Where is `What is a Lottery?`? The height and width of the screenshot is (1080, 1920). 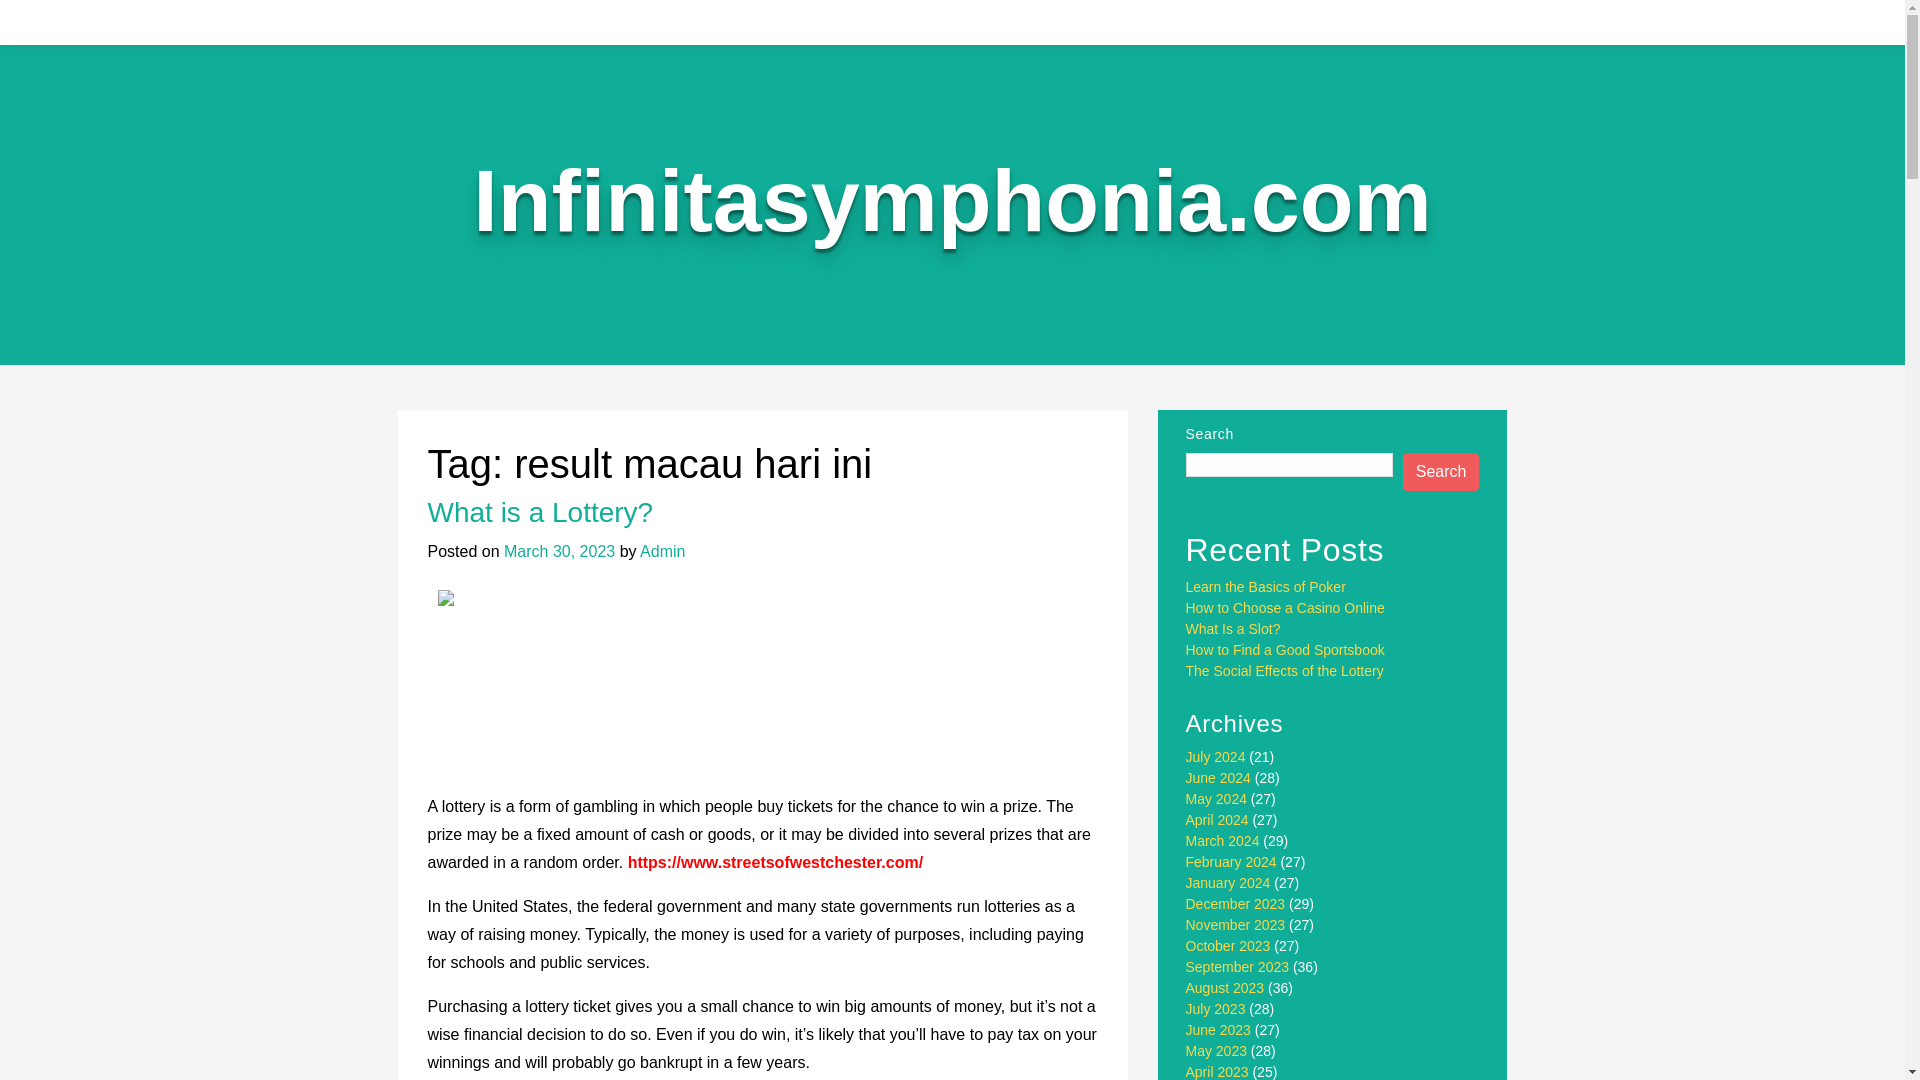 What is a Lottery? is located at coordinates (541, 512).